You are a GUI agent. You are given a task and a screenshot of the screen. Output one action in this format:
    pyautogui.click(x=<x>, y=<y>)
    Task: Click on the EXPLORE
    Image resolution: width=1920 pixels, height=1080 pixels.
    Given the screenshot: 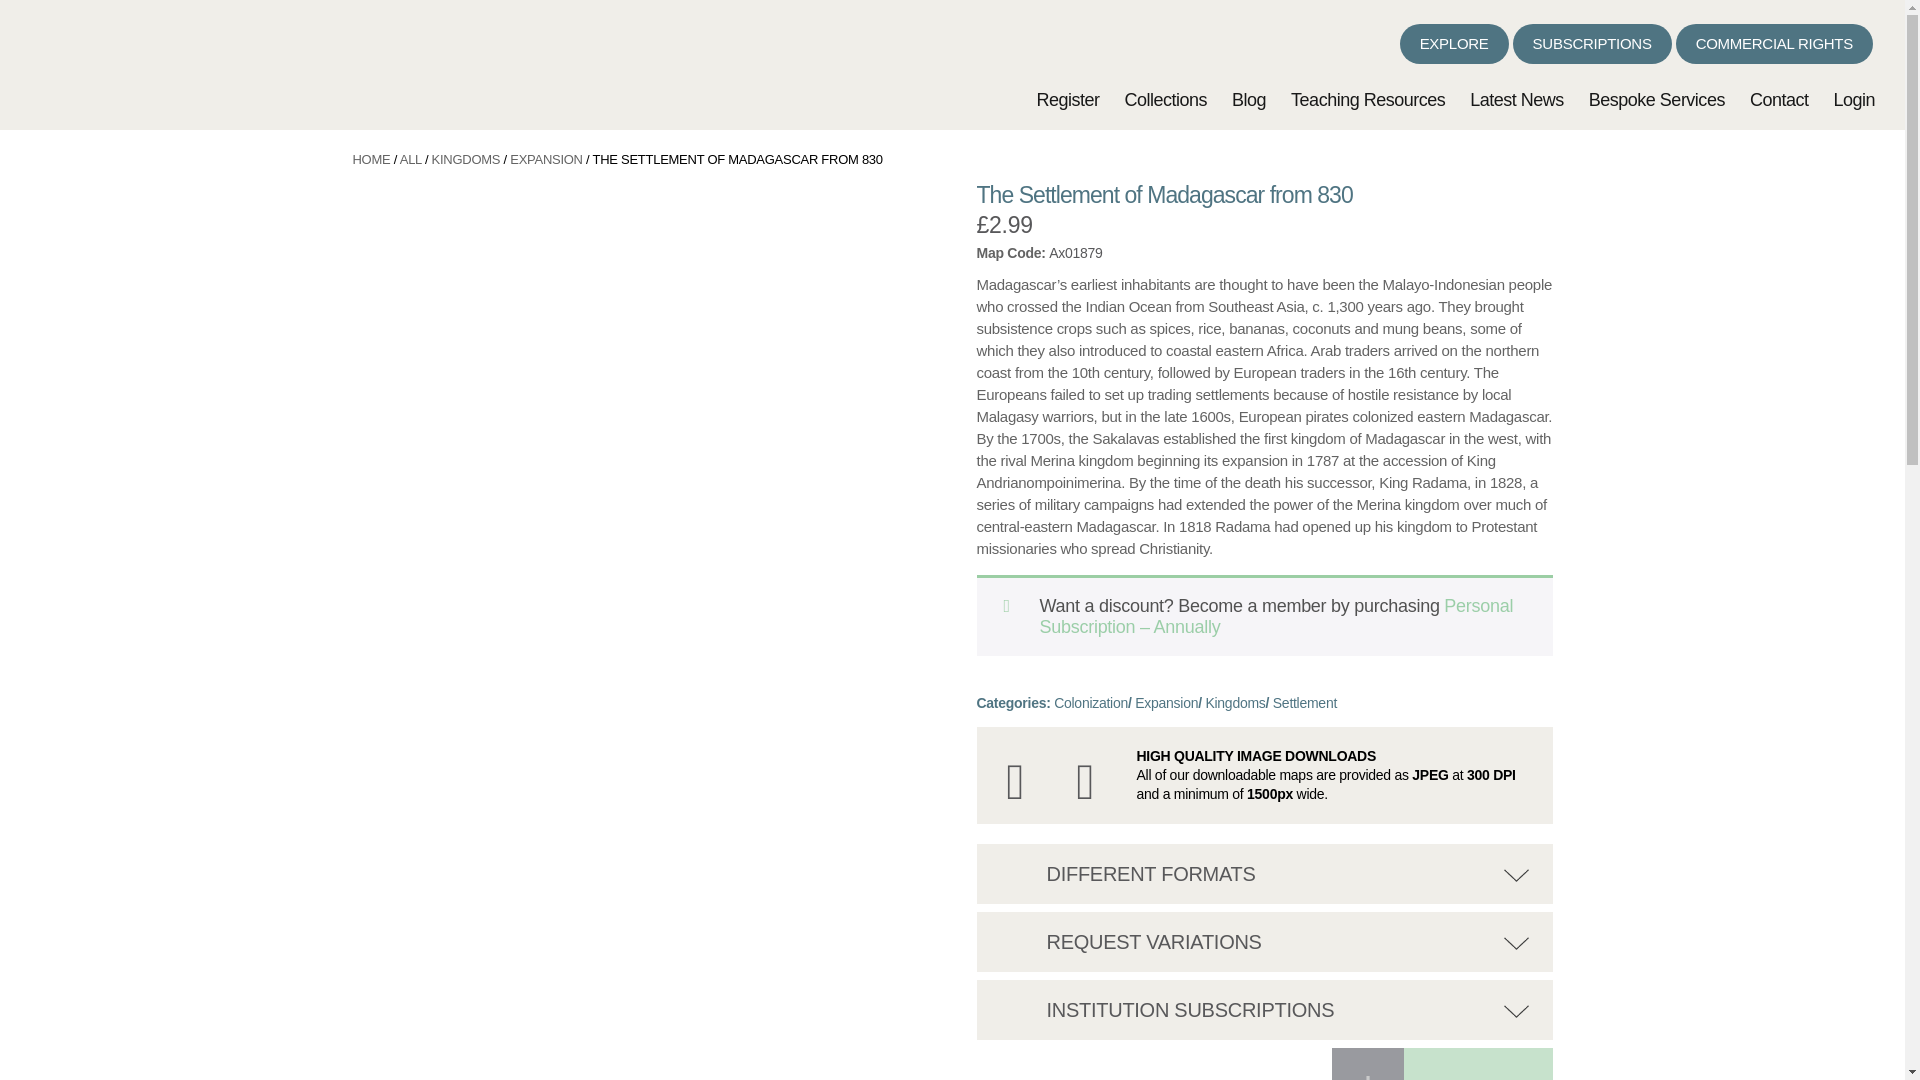 What is the action you would take?
    pyautogui.click(x=1454, y=43)
    